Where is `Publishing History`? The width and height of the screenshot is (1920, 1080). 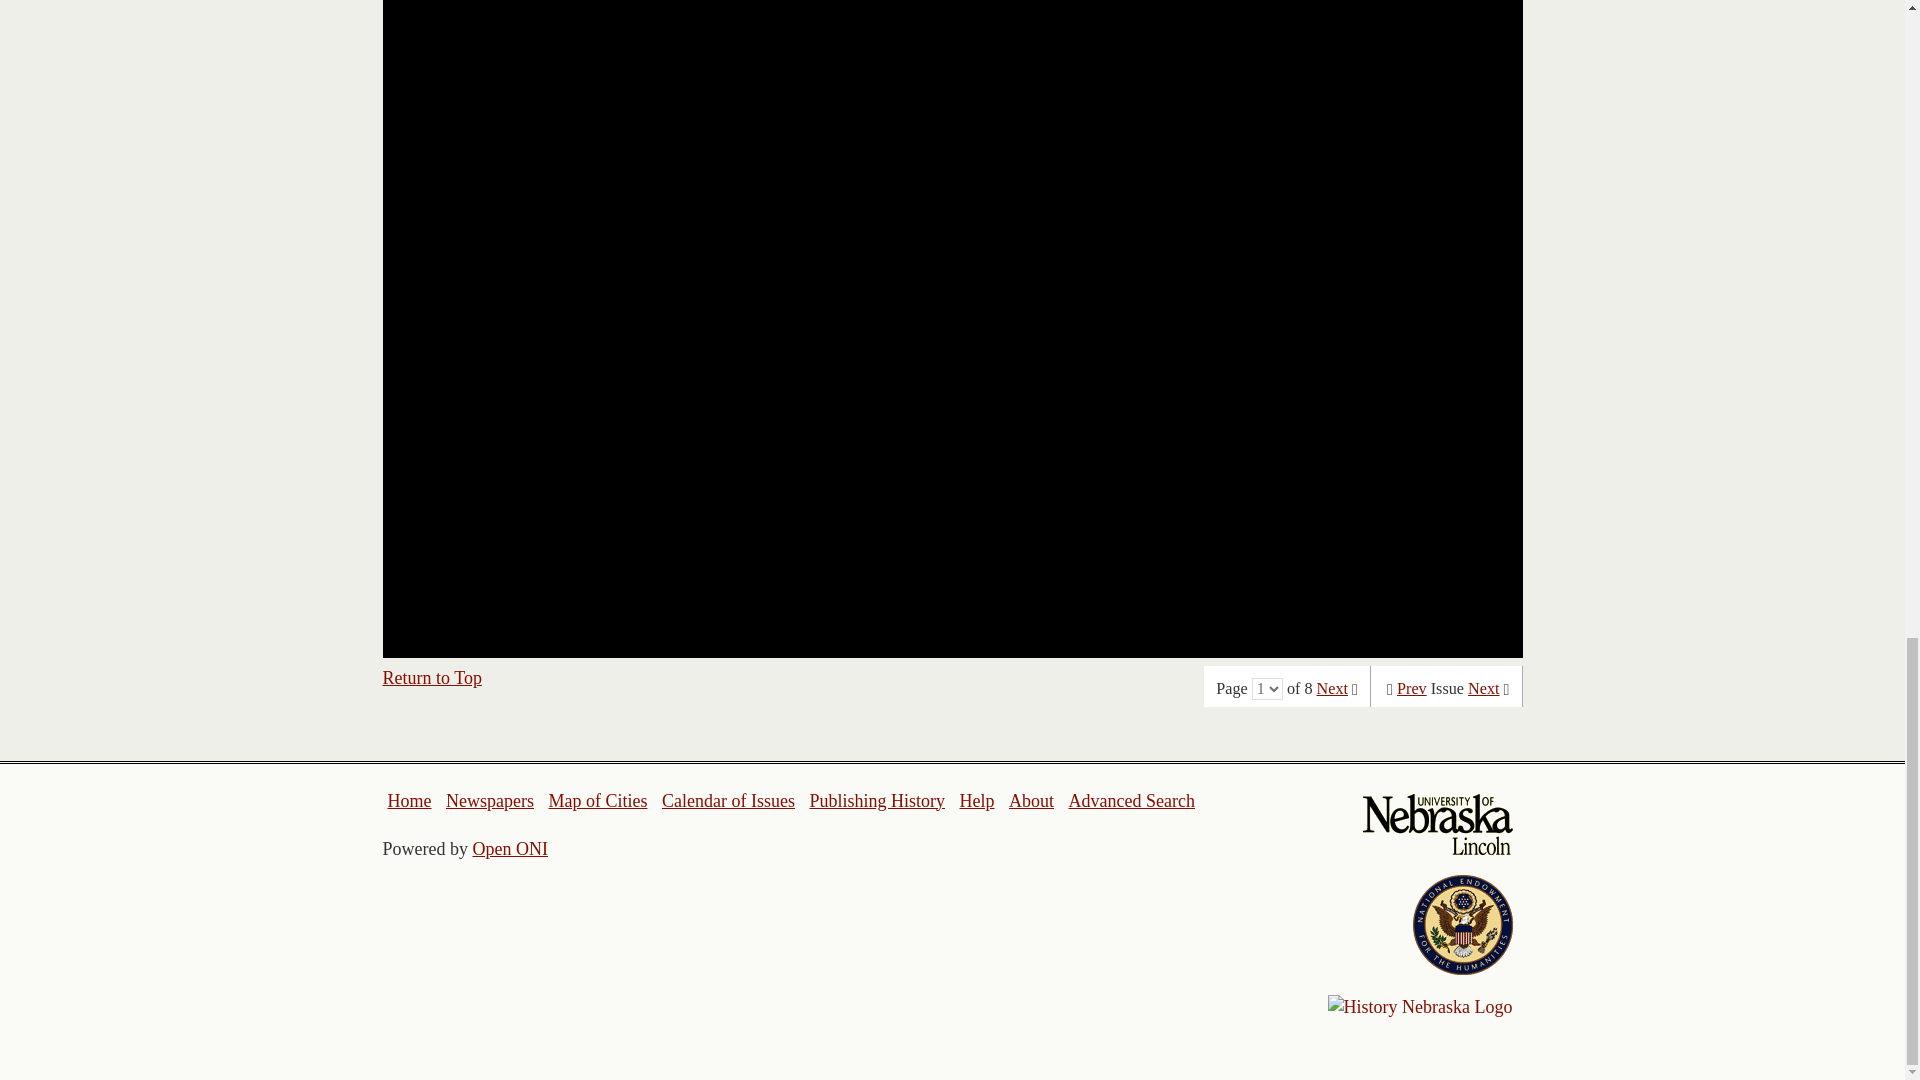 Publishing History is located at coordinates (876, 800).